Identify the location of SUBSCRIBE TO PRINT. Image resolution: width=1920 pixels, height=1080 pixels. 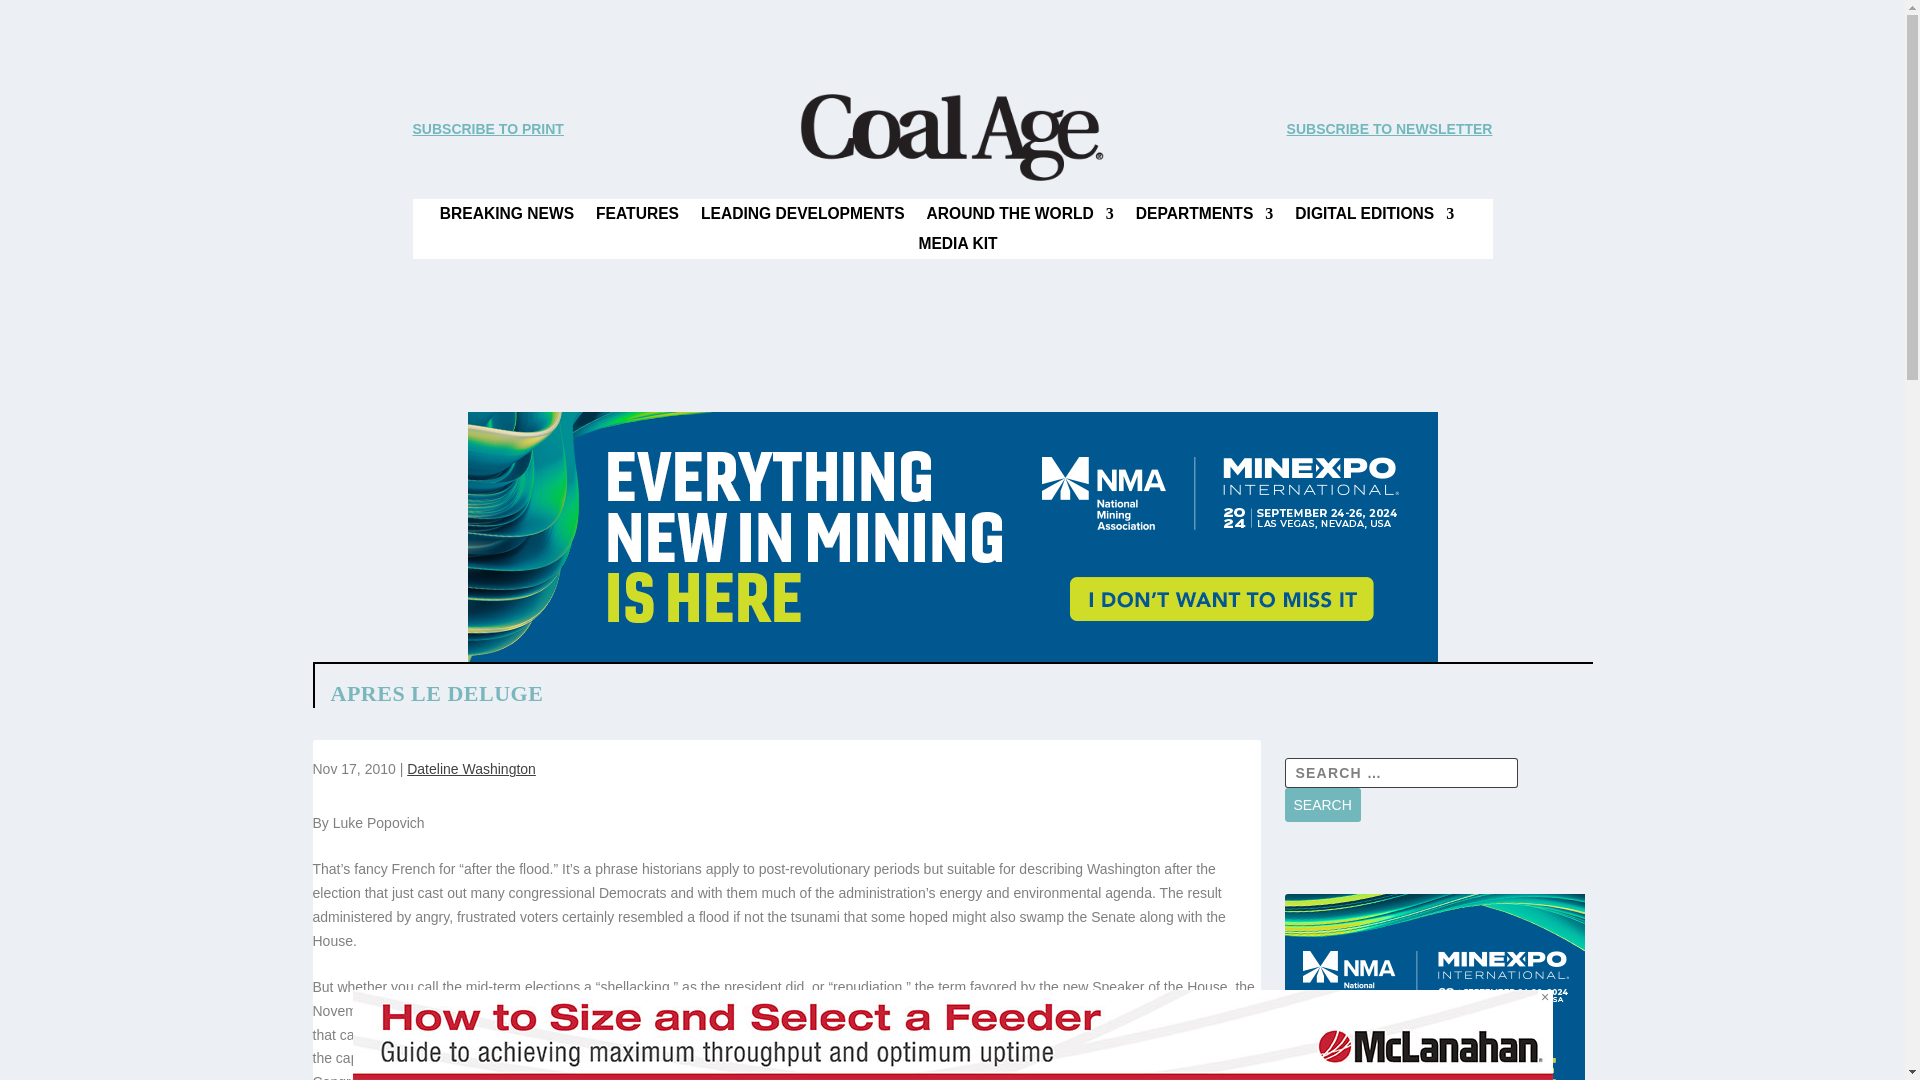
(487, 128).